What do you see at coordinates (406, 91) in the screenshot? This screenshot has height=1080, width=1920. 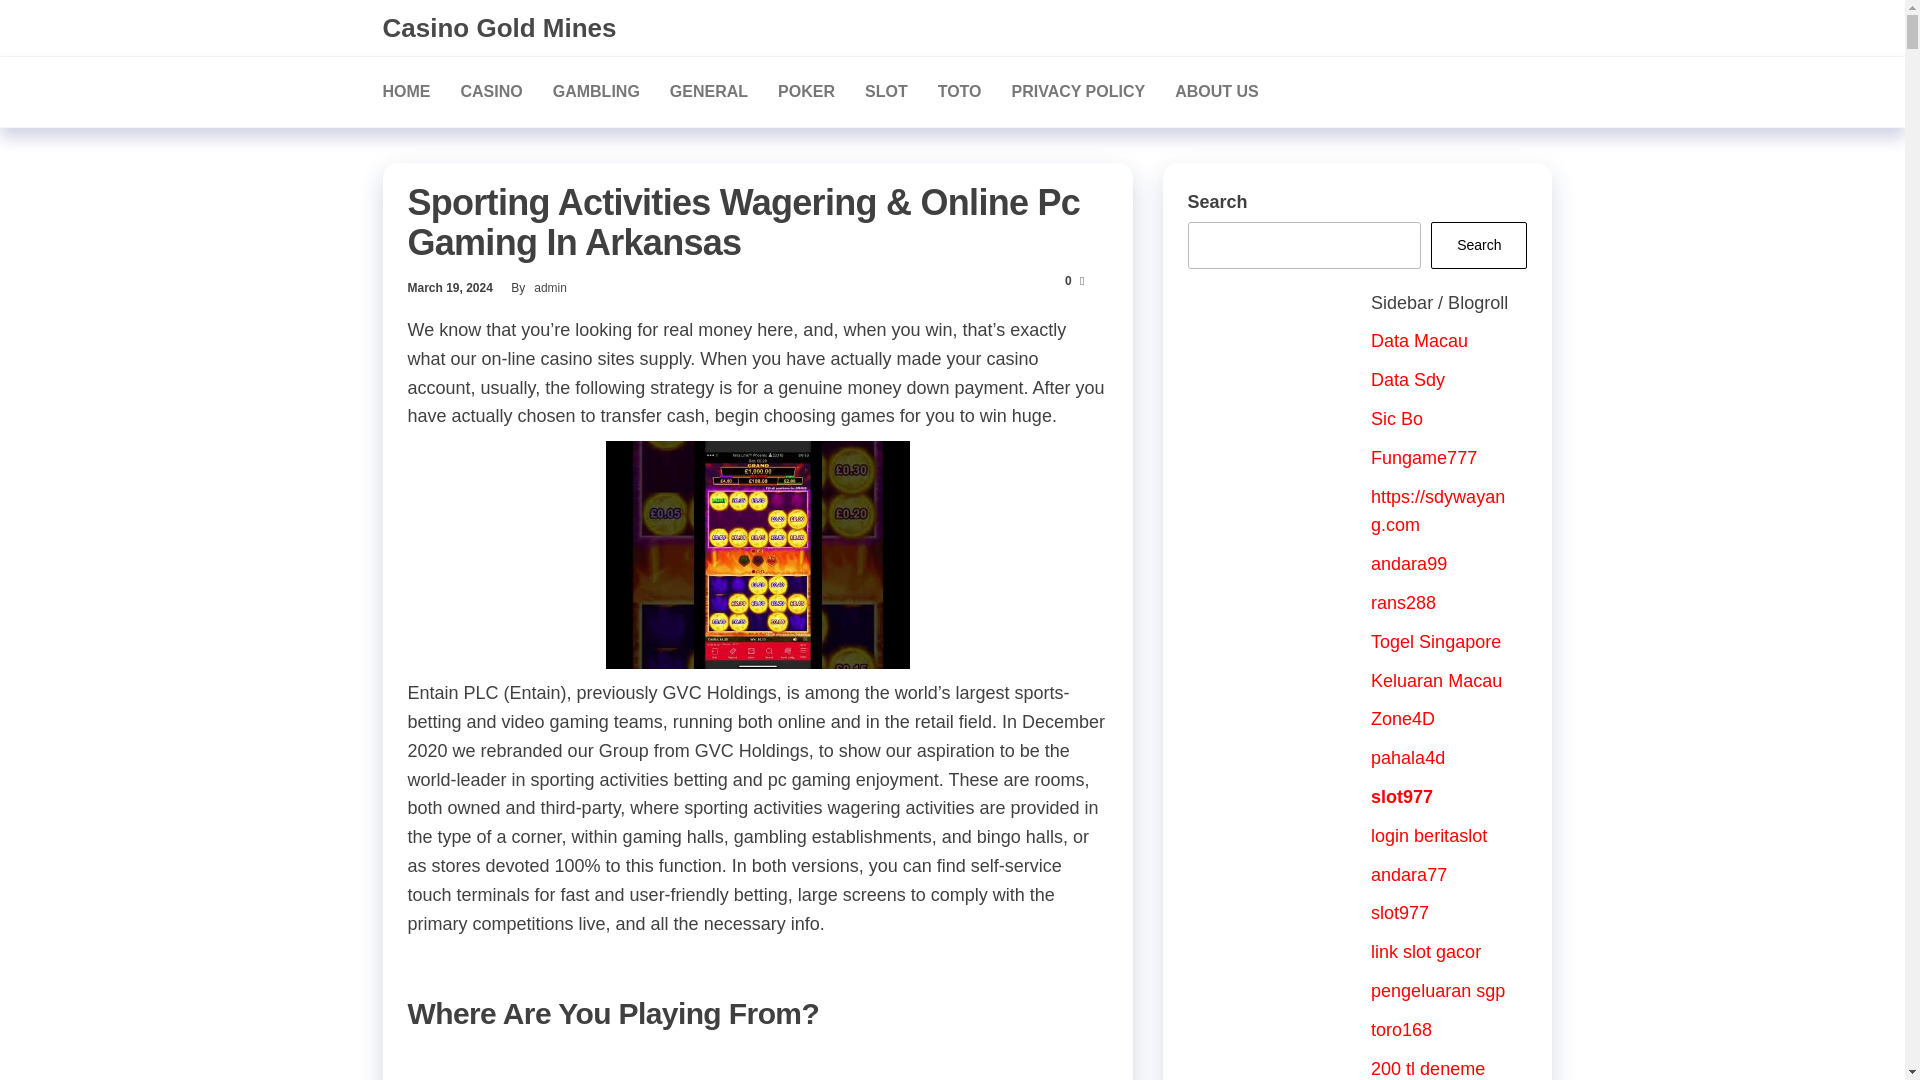 I see `HOME` at bounding box center [406, 91].